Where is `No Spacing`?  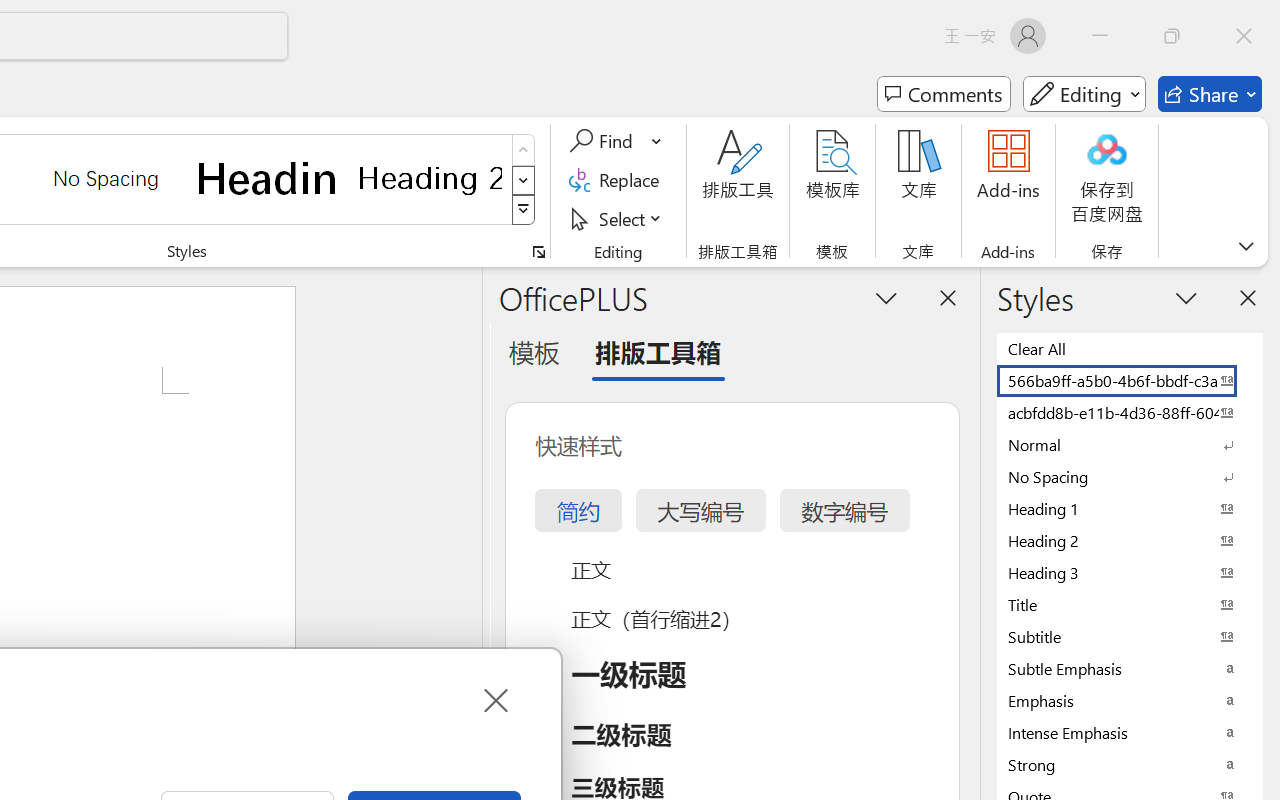
No Spacing is located at coordinates (1130, 476).